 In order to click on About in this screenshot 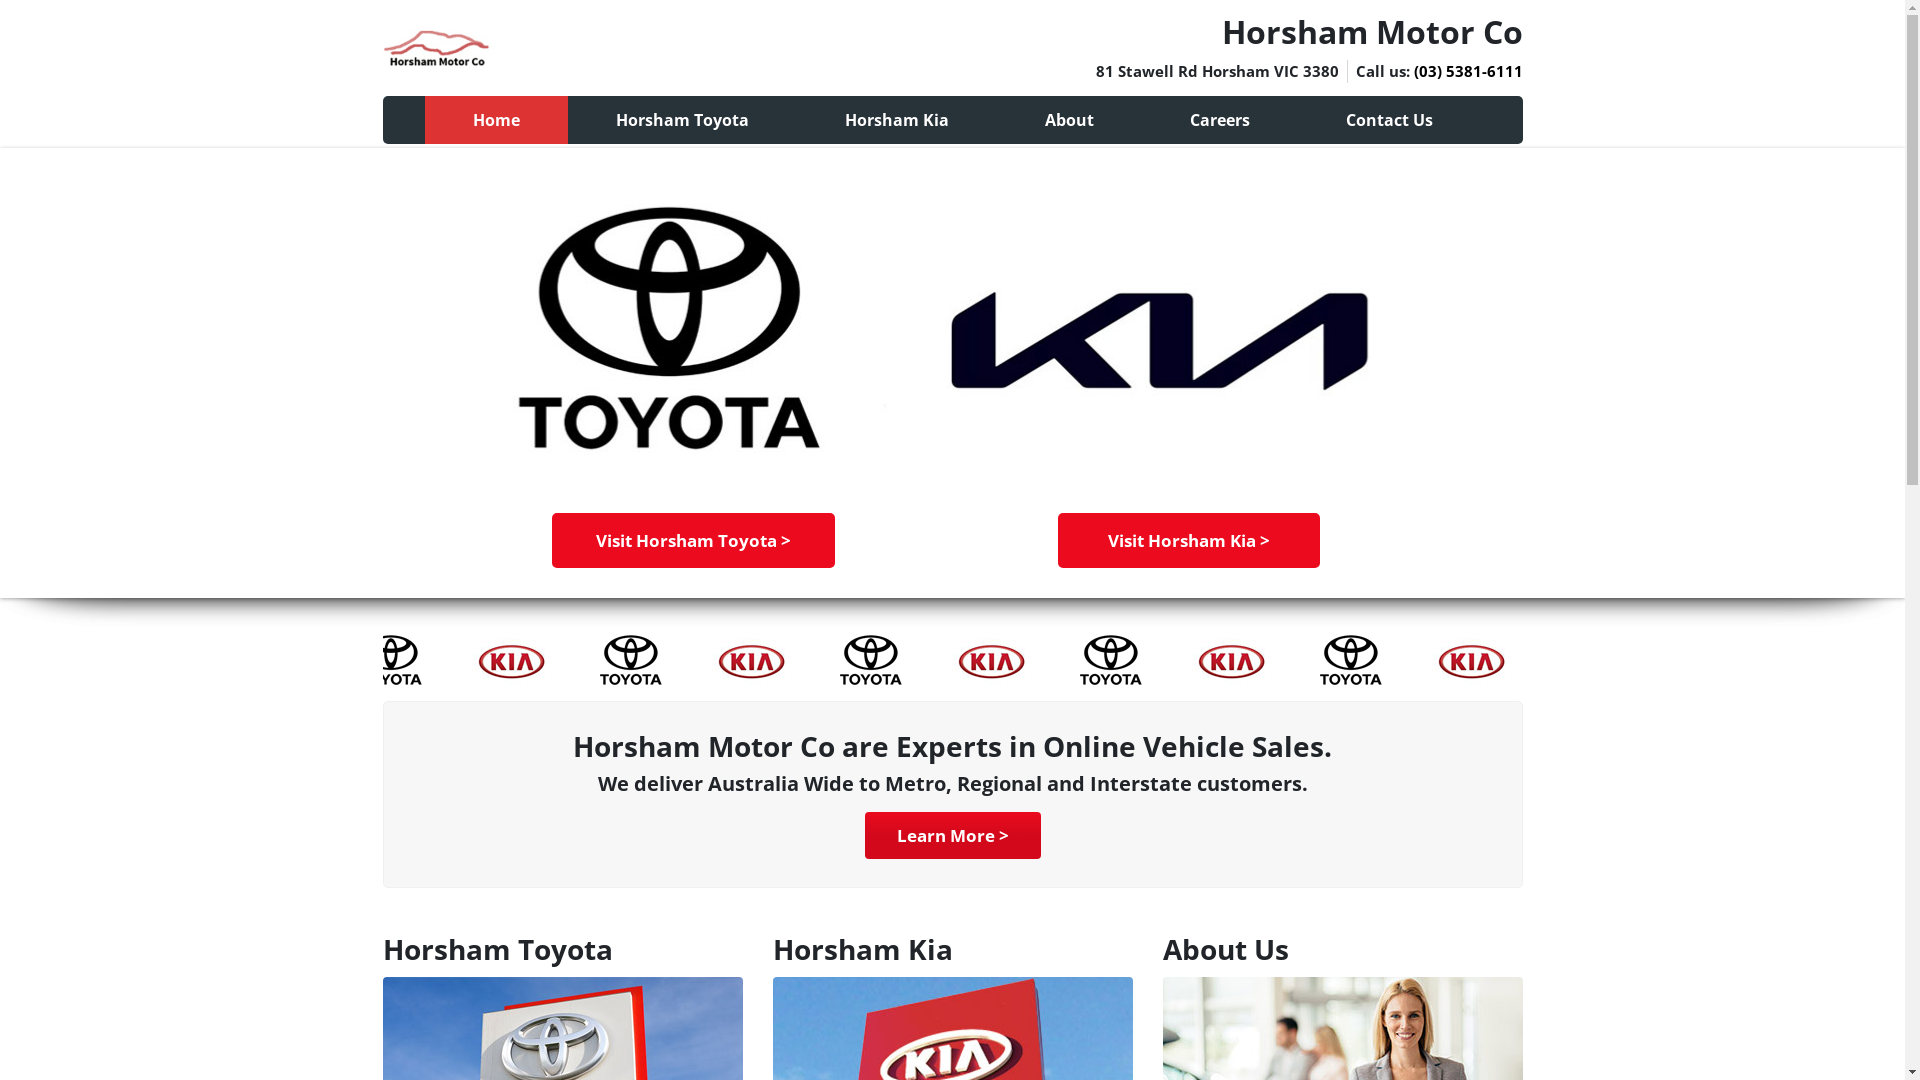, I will do `click(1068, 120)`.